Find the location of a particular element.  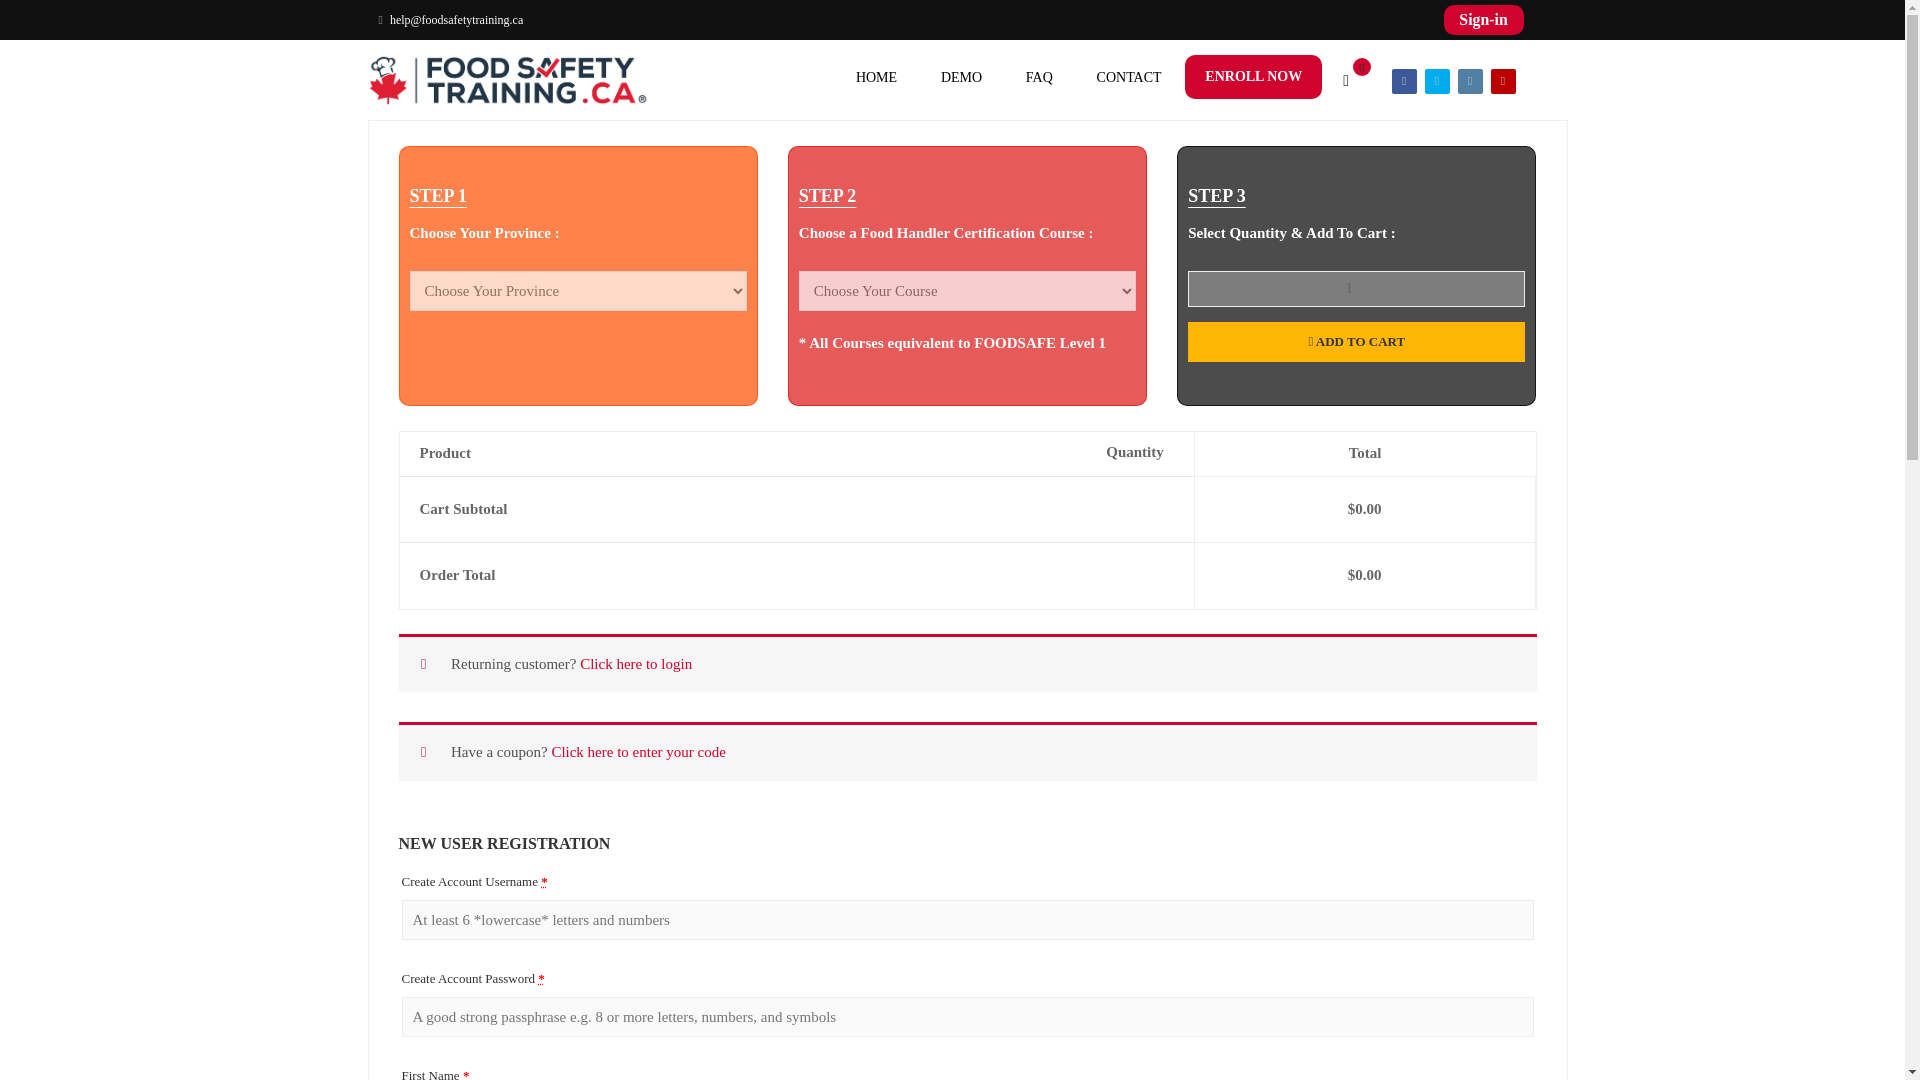

Youtube is located at coordinates (1502, 81).